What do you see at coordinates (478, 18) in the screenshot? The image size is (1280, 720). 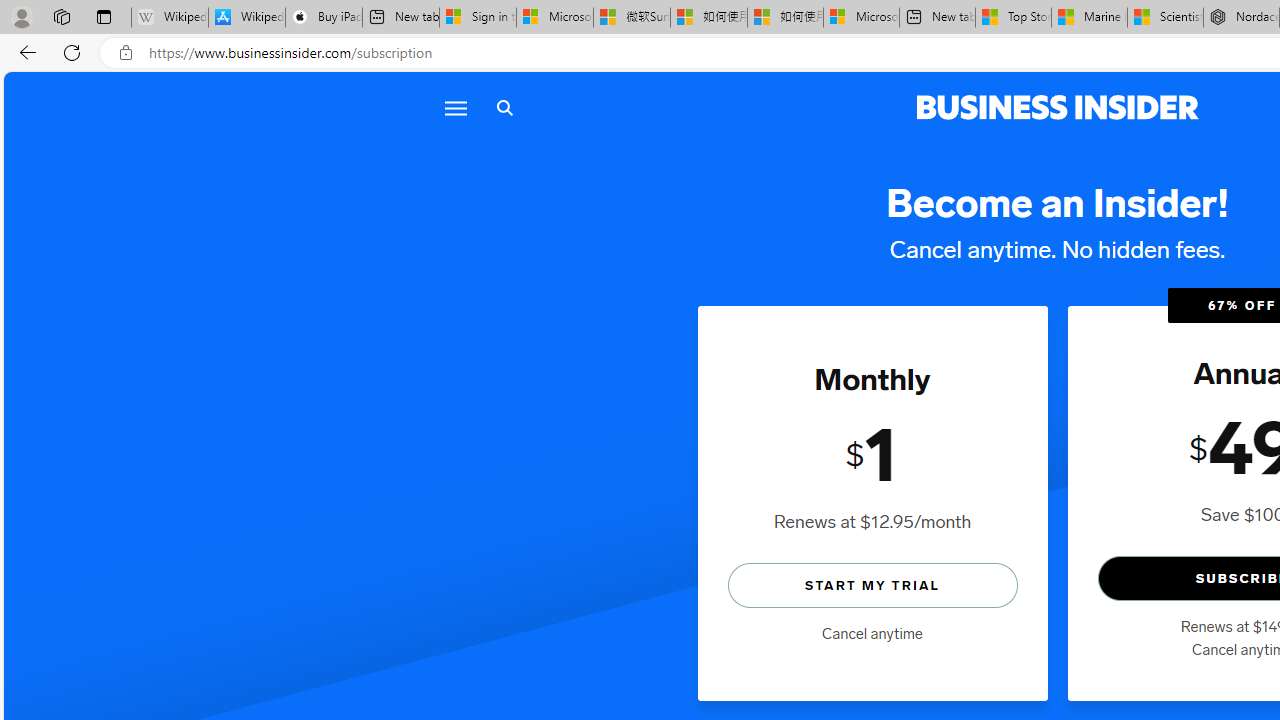 I see `Sign in to your Microsoft account` at bounding box center [478, 18].